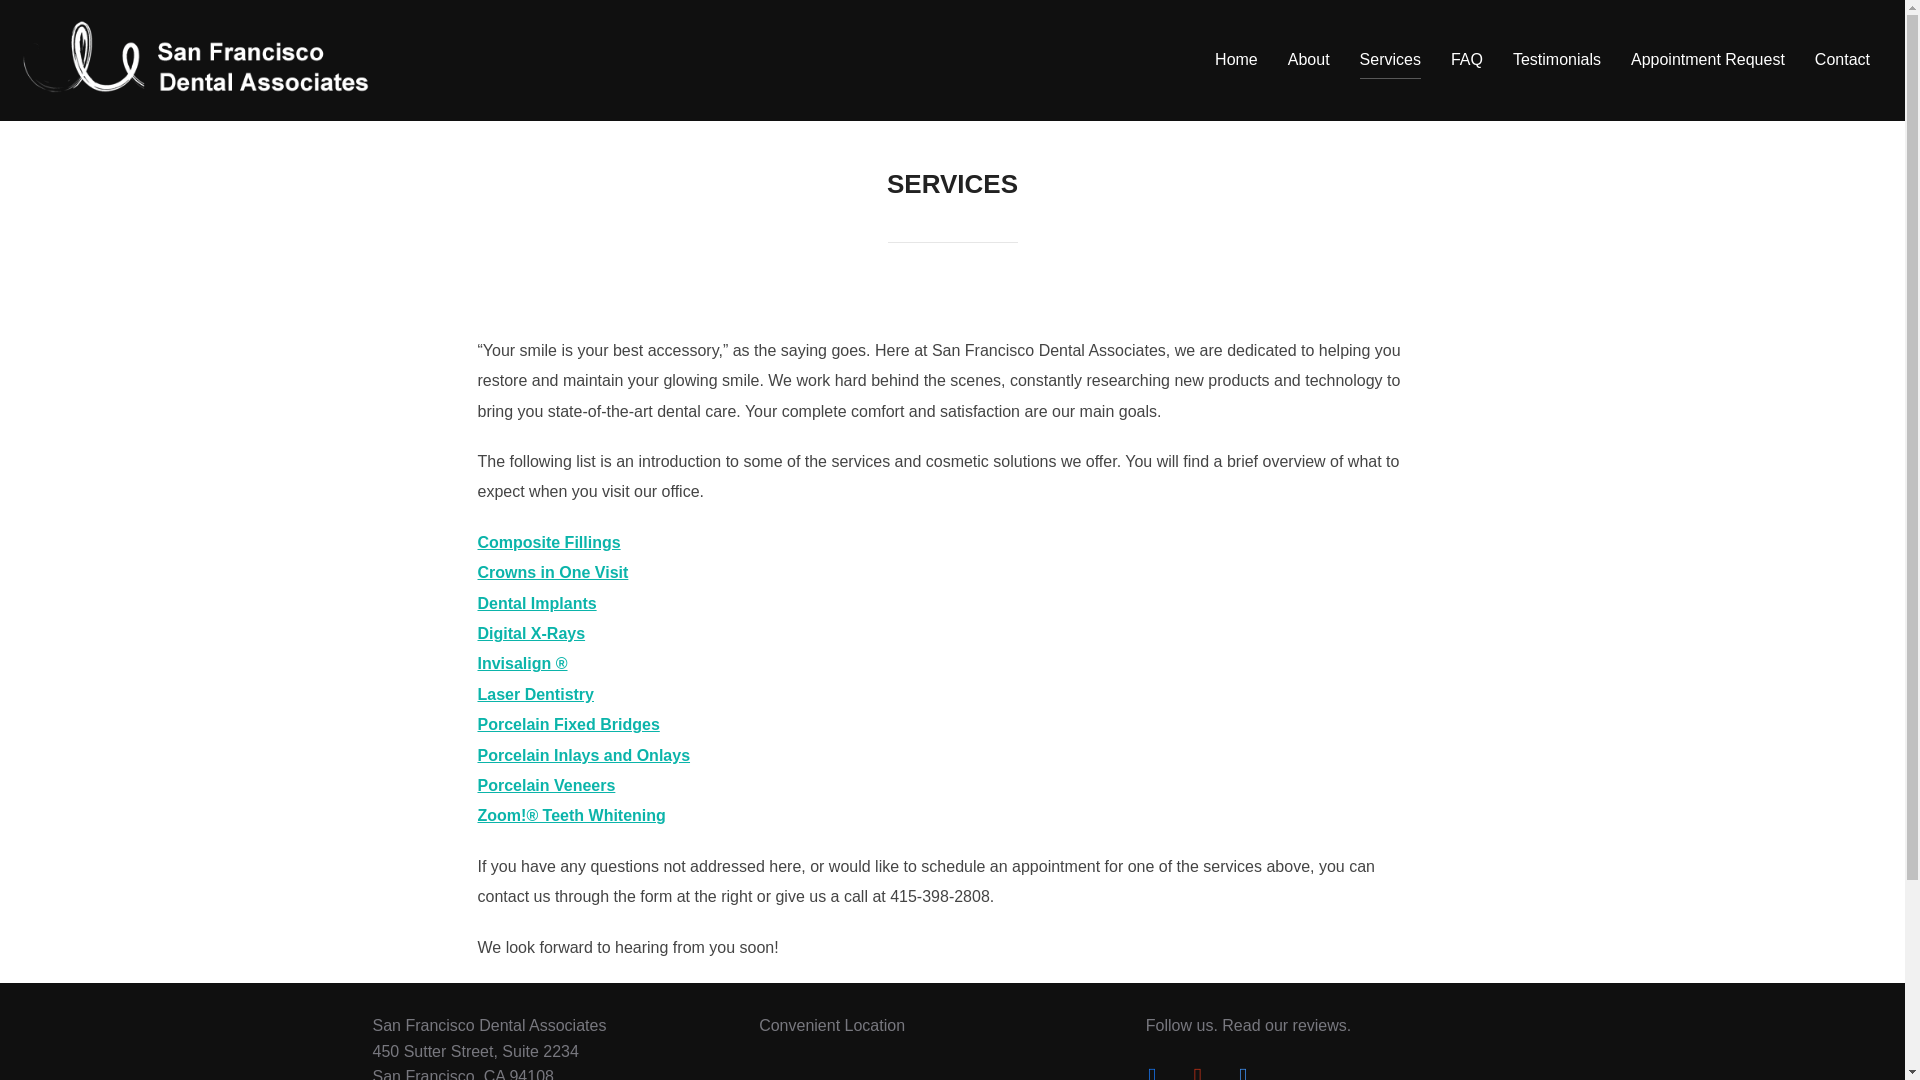 This screenshot has height=1080, width=1920. Describe the element at coordinates (547, 784) in the screenshot. I see `Porcelain Veneers` at that location.